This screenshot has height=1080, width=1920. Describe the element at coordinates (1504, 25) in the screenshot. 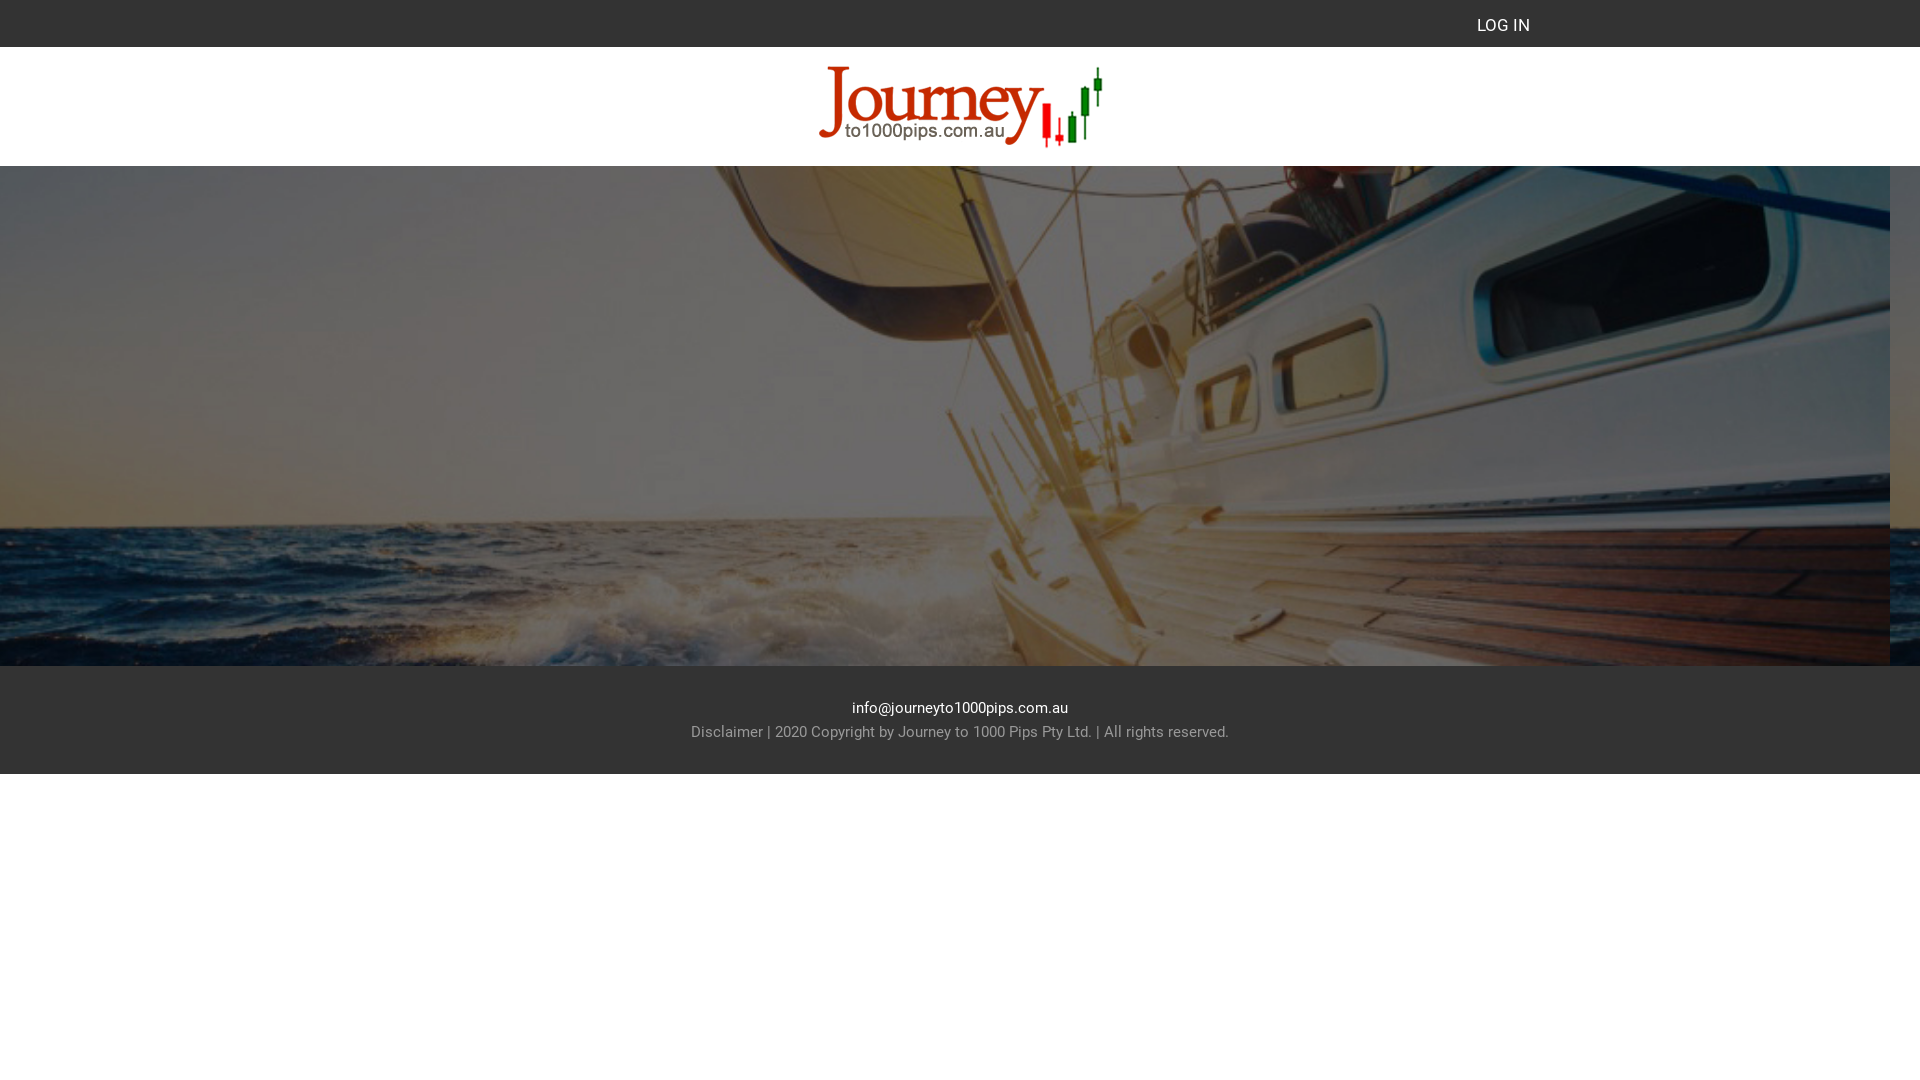

I see `LOG IN` at that location.